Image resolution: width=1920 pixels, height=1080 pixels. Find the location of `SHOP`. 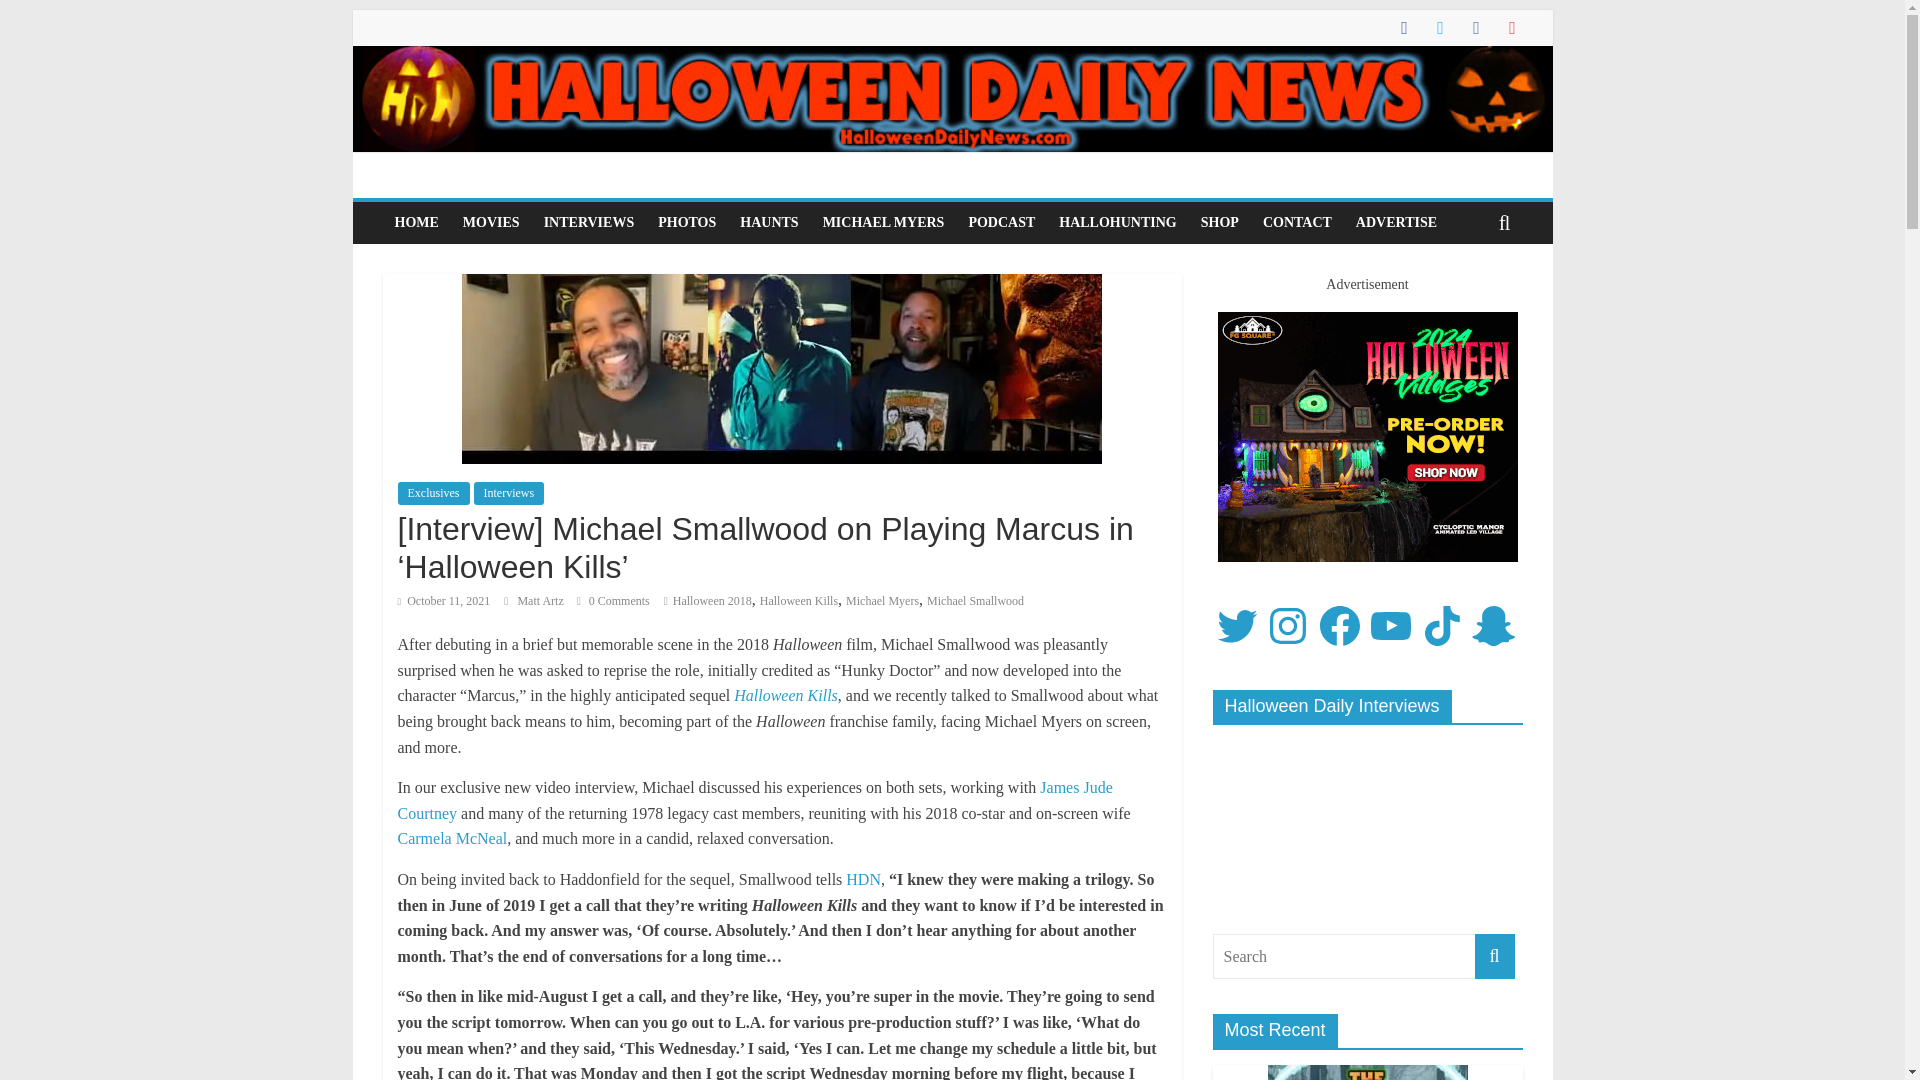

SHOP is located at coordinates (1220, 222).